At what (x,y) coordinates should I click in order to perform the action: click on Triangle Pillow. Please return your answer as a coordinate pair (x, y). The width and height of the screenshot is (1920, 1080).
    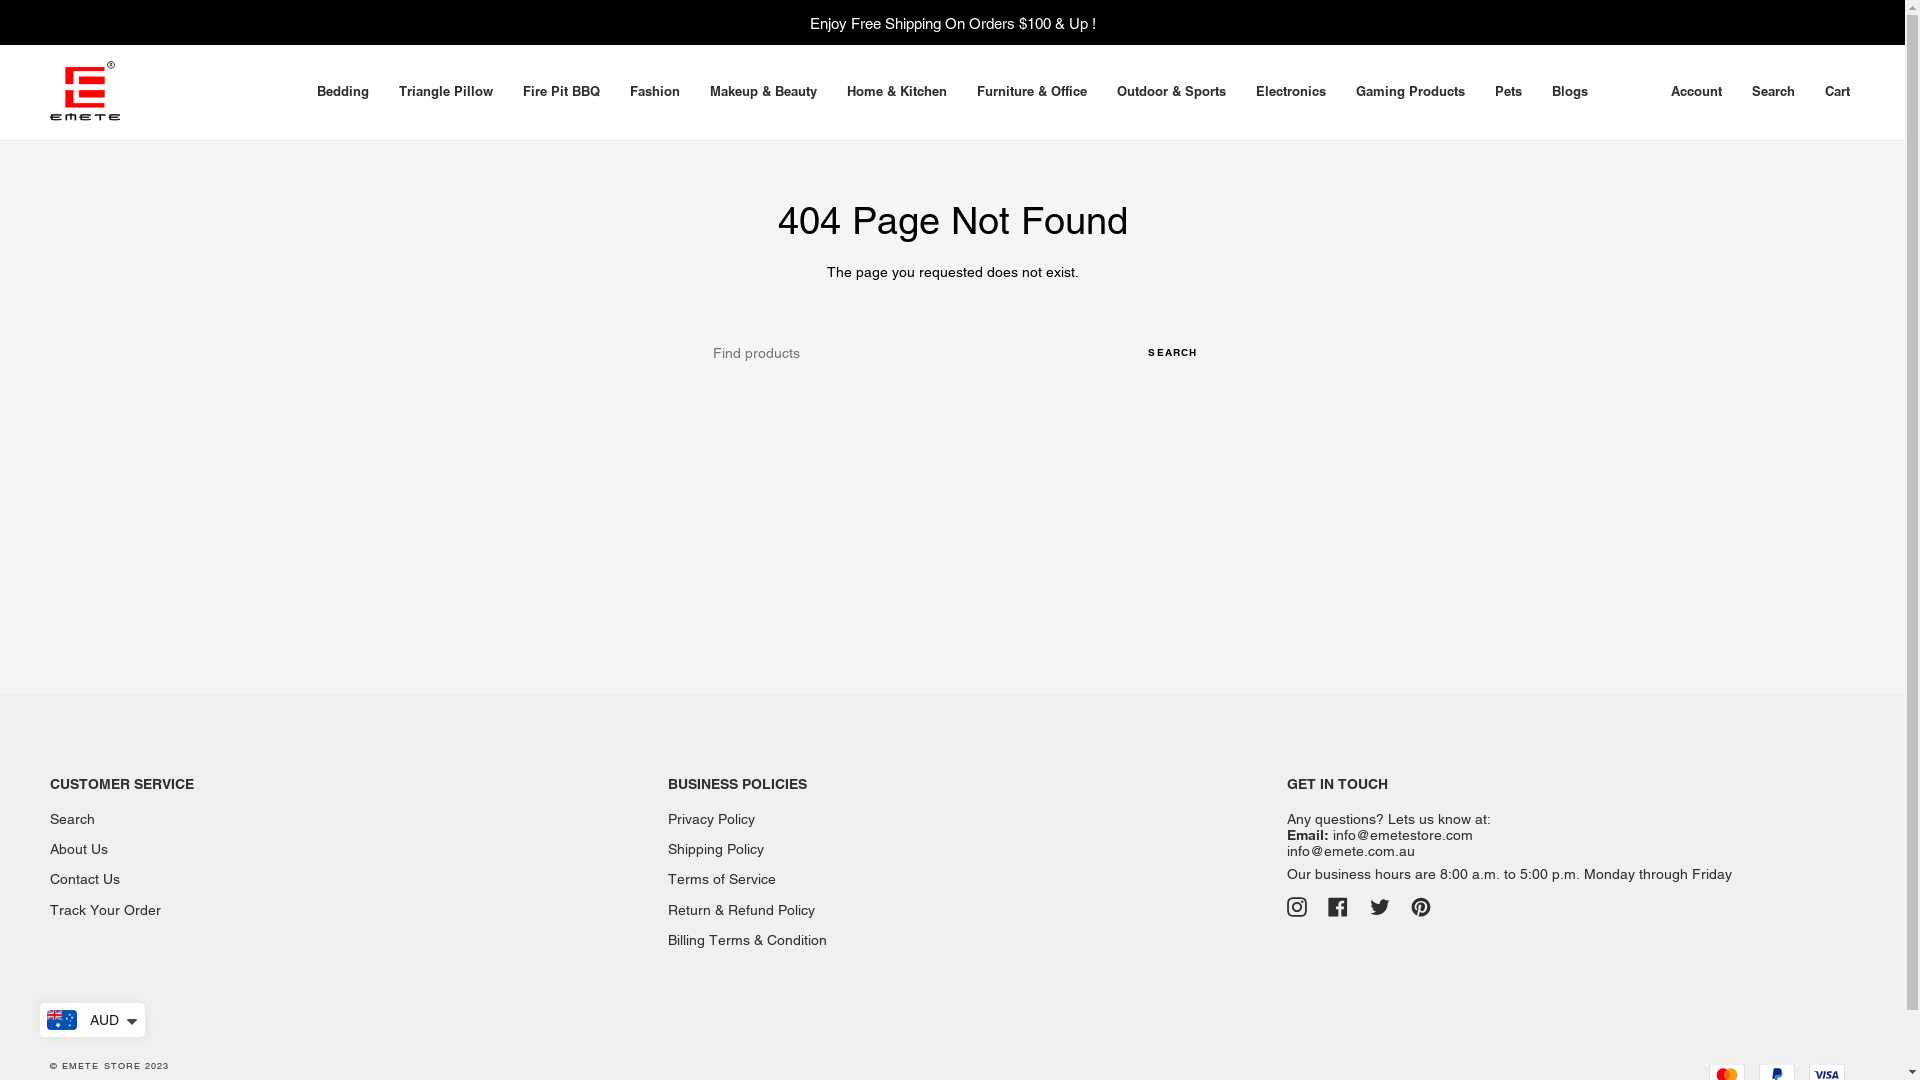
    Looking at the image, I should click on (446, 92).